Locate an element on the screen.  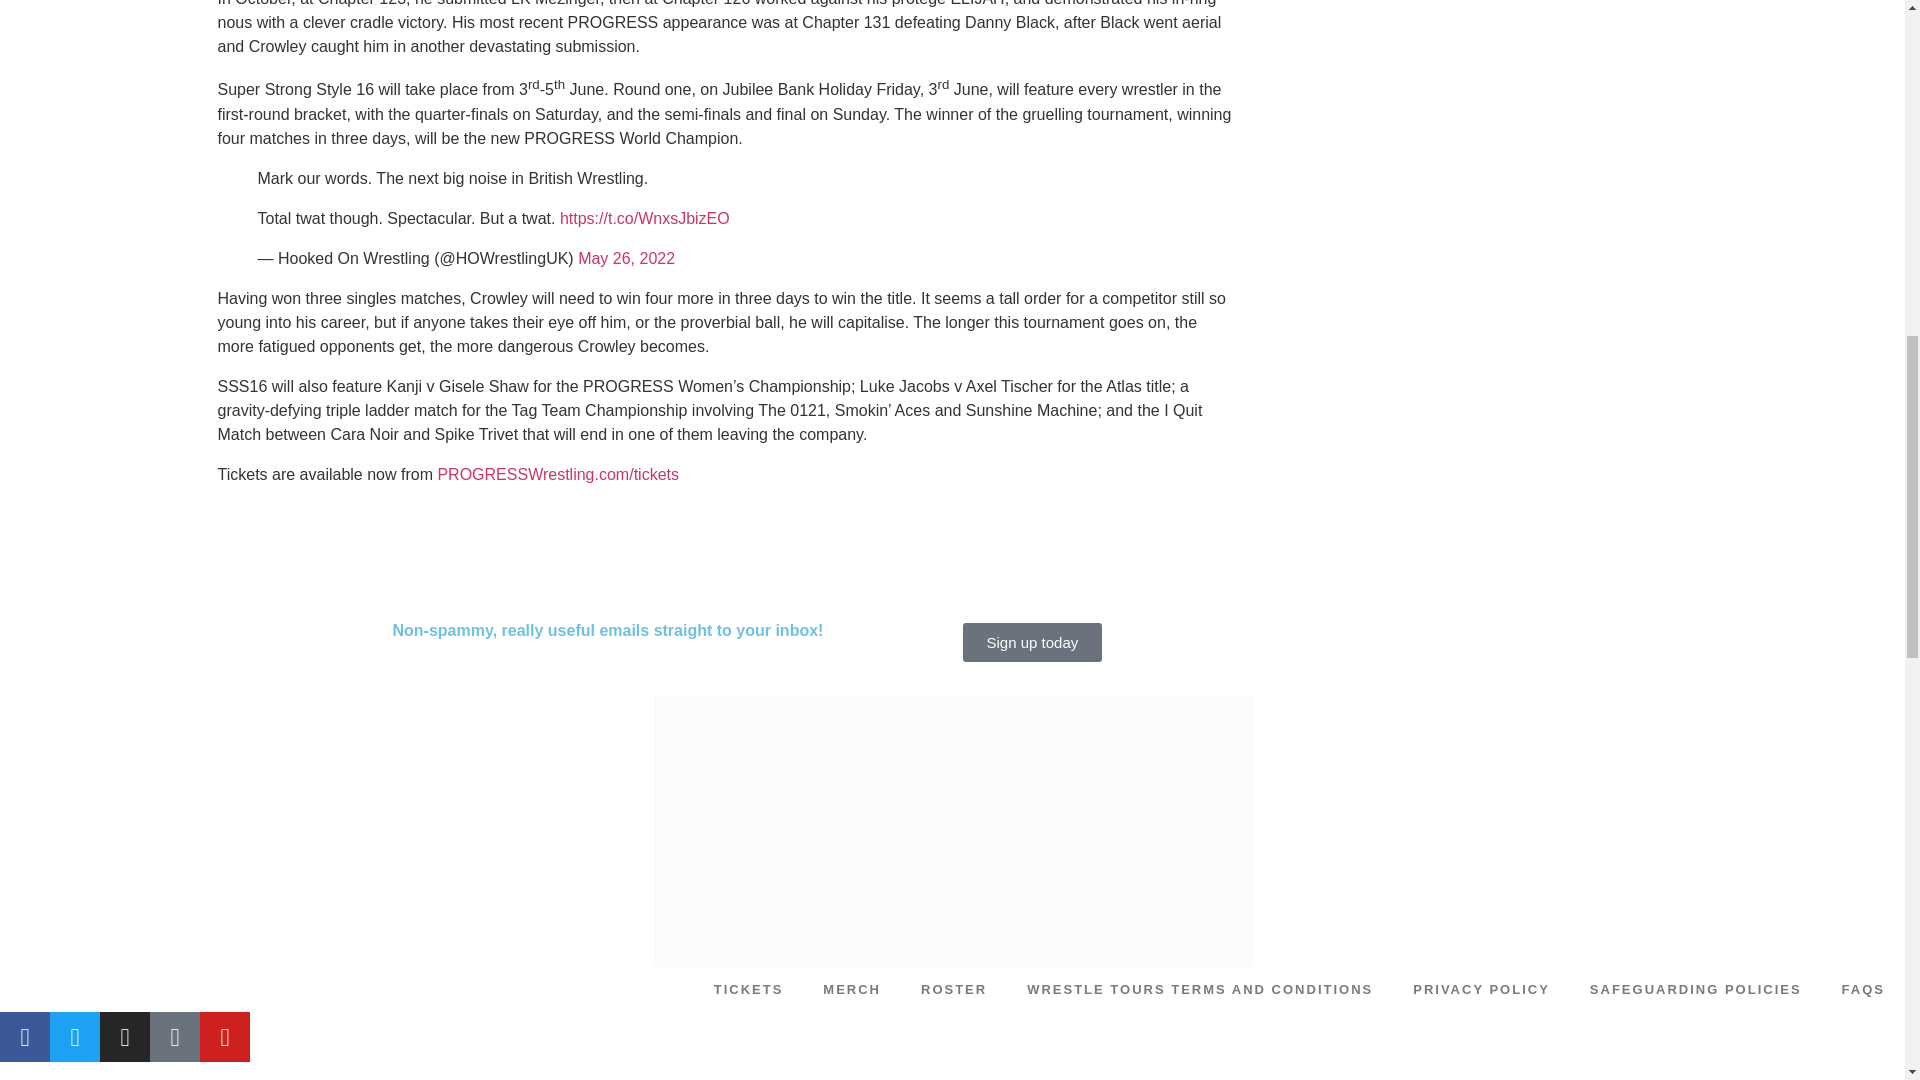
MERCH is located at coordinates (851, 990).